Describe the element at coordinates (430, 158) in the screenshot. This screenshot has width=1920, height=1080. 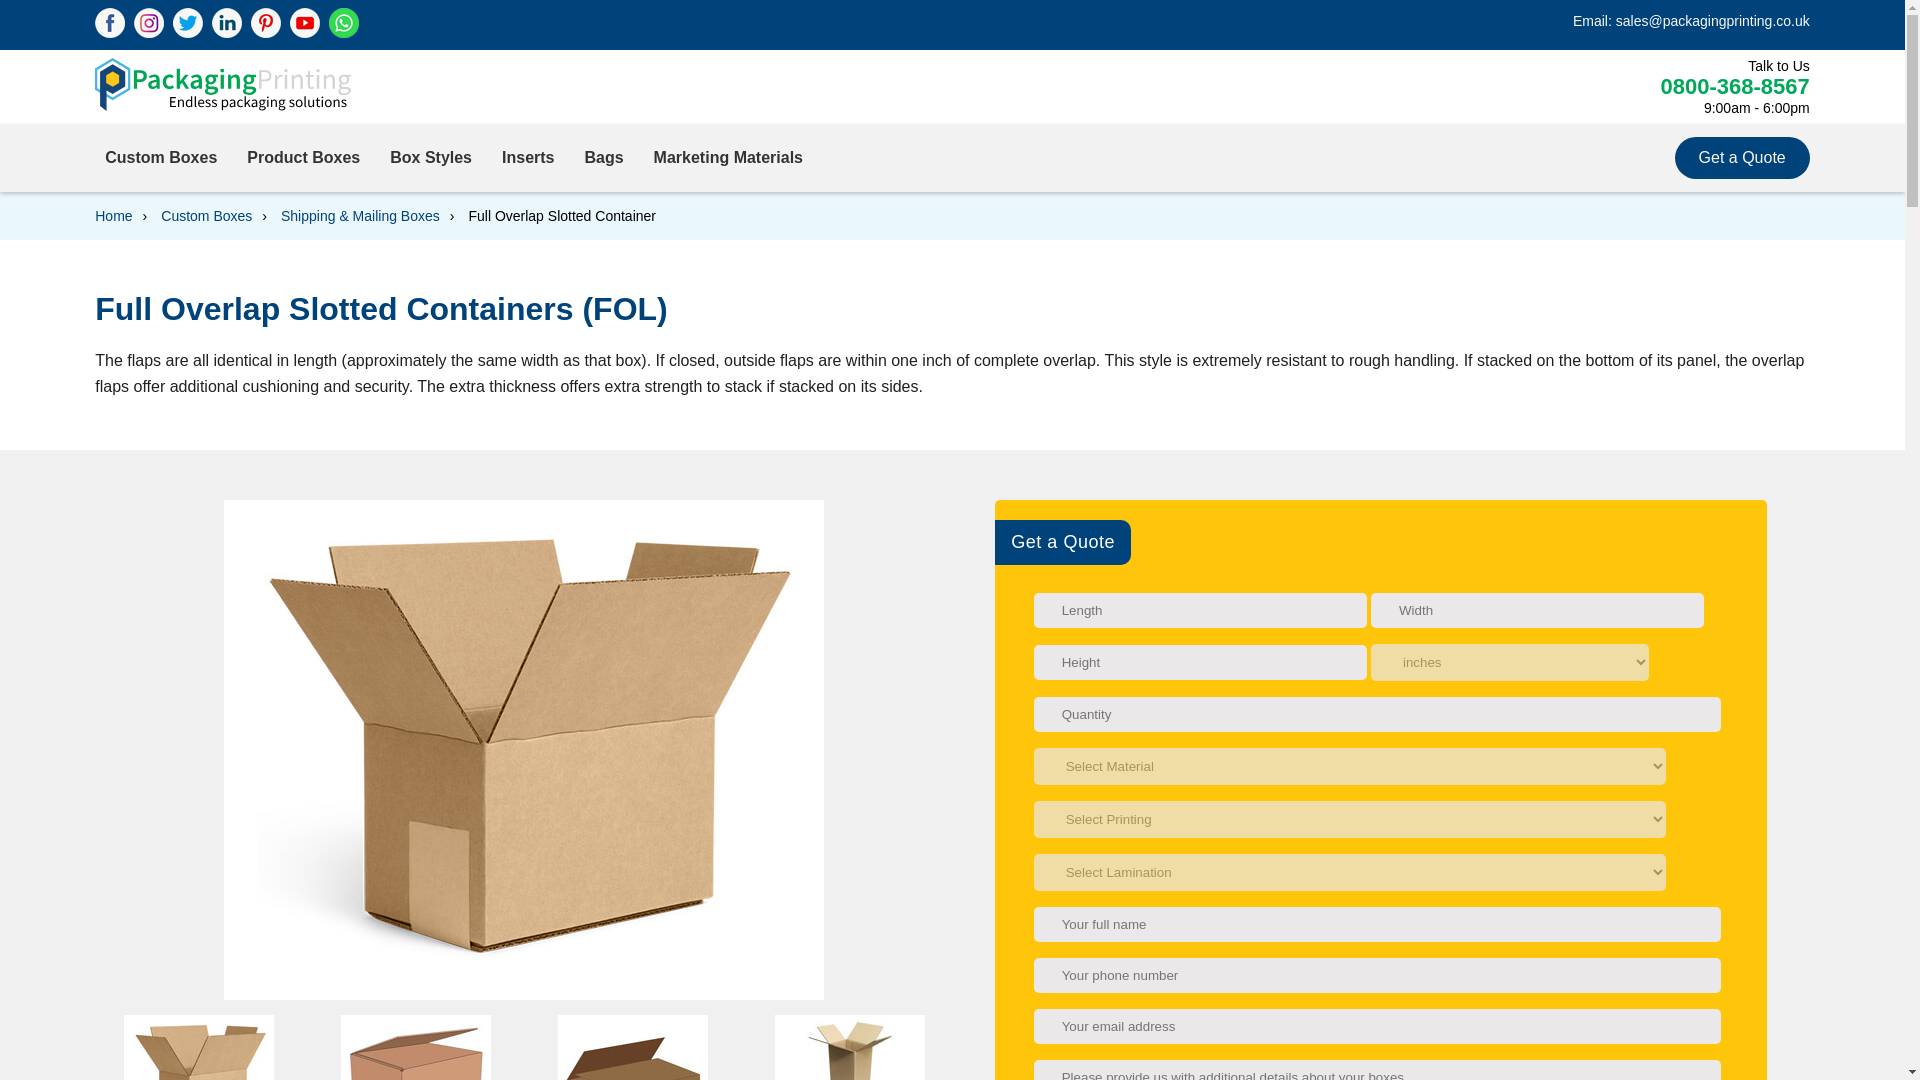
I see `Box Styles` at that location.